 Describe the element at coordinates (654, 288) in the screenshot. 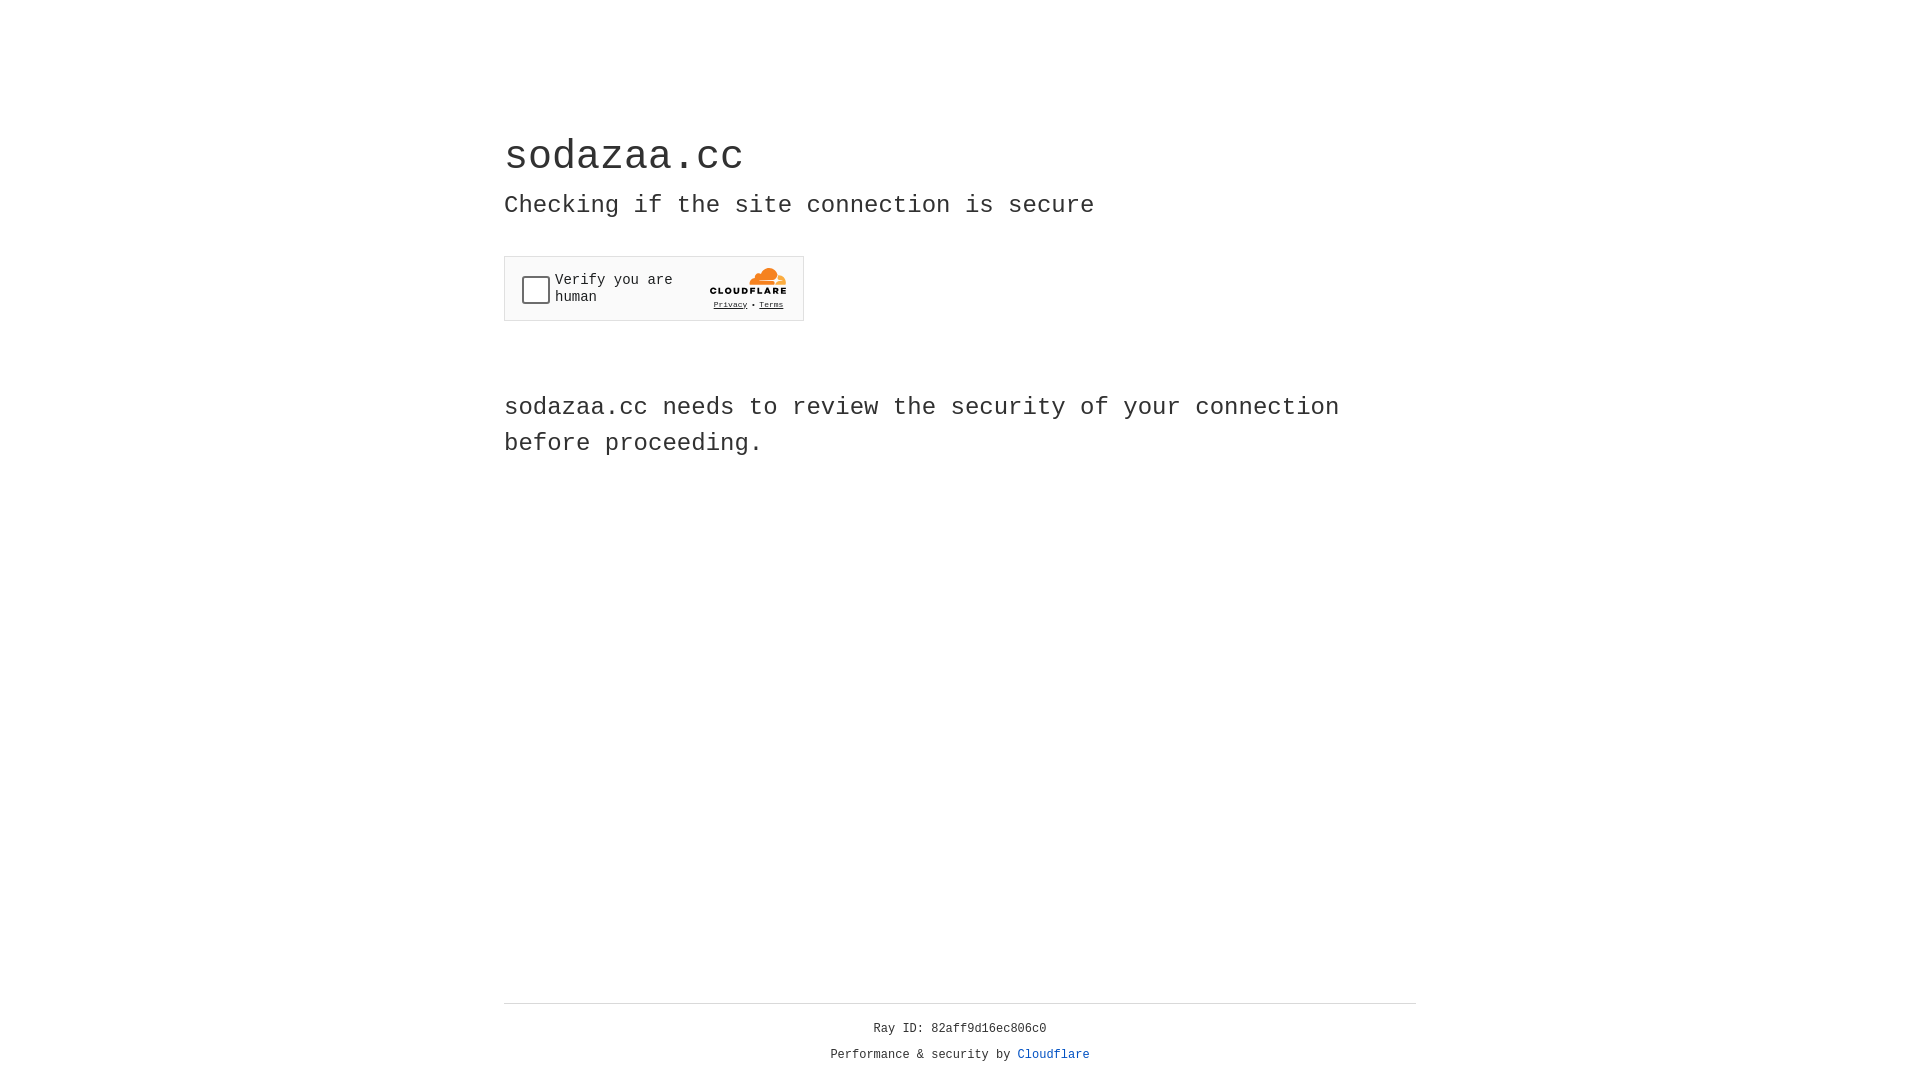

I see `Widget containing a Cloudflare security challenge` at that location.